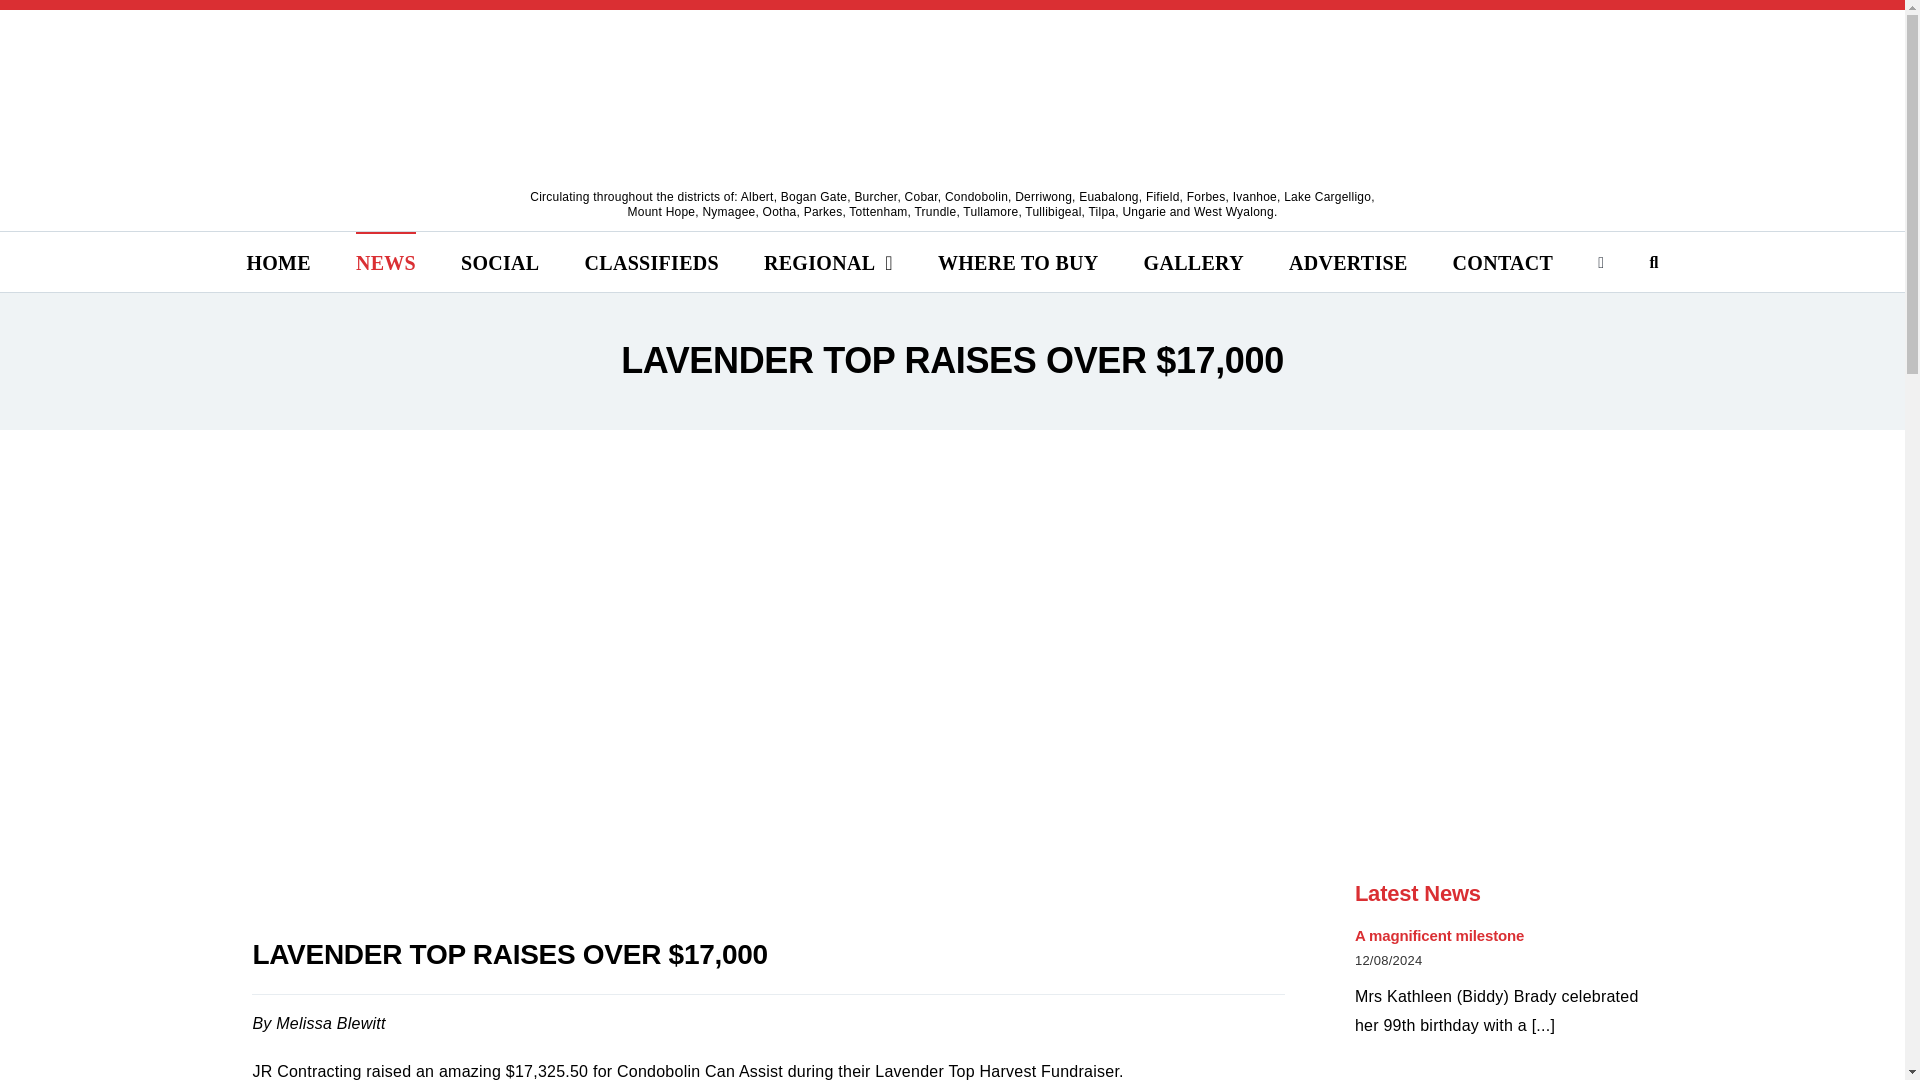 The height and width of the screenshot is (1080, 1920). What do you see at coordinates (386, 262) in the screenshot?
I see `NEWS` at bounding box center [386, 262].